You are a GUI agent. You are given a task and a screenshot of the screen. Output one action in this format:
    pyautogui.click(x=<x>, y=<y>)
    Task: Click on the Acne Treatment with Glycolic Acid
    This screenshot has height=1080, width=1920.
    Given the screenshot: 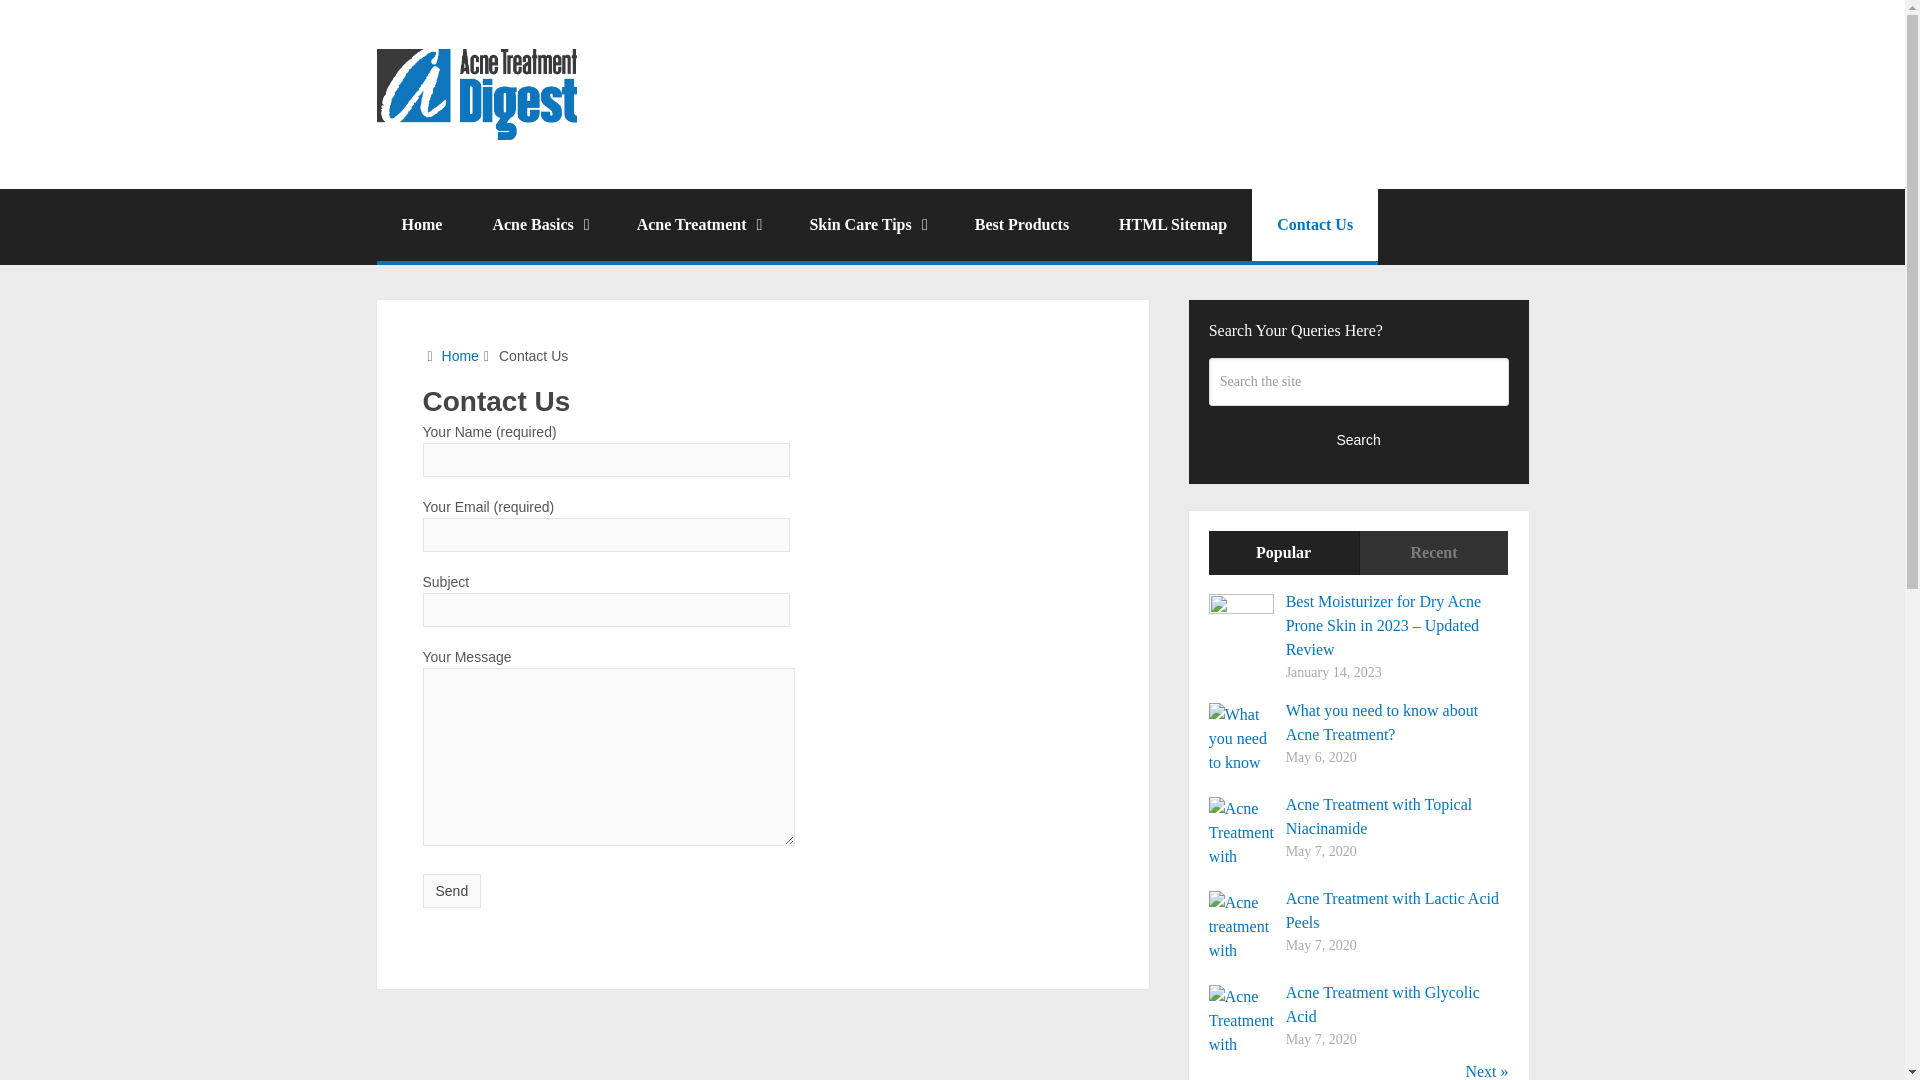 What is the action you would take?
    pyautogui.click(x=1383, y=1004)
    